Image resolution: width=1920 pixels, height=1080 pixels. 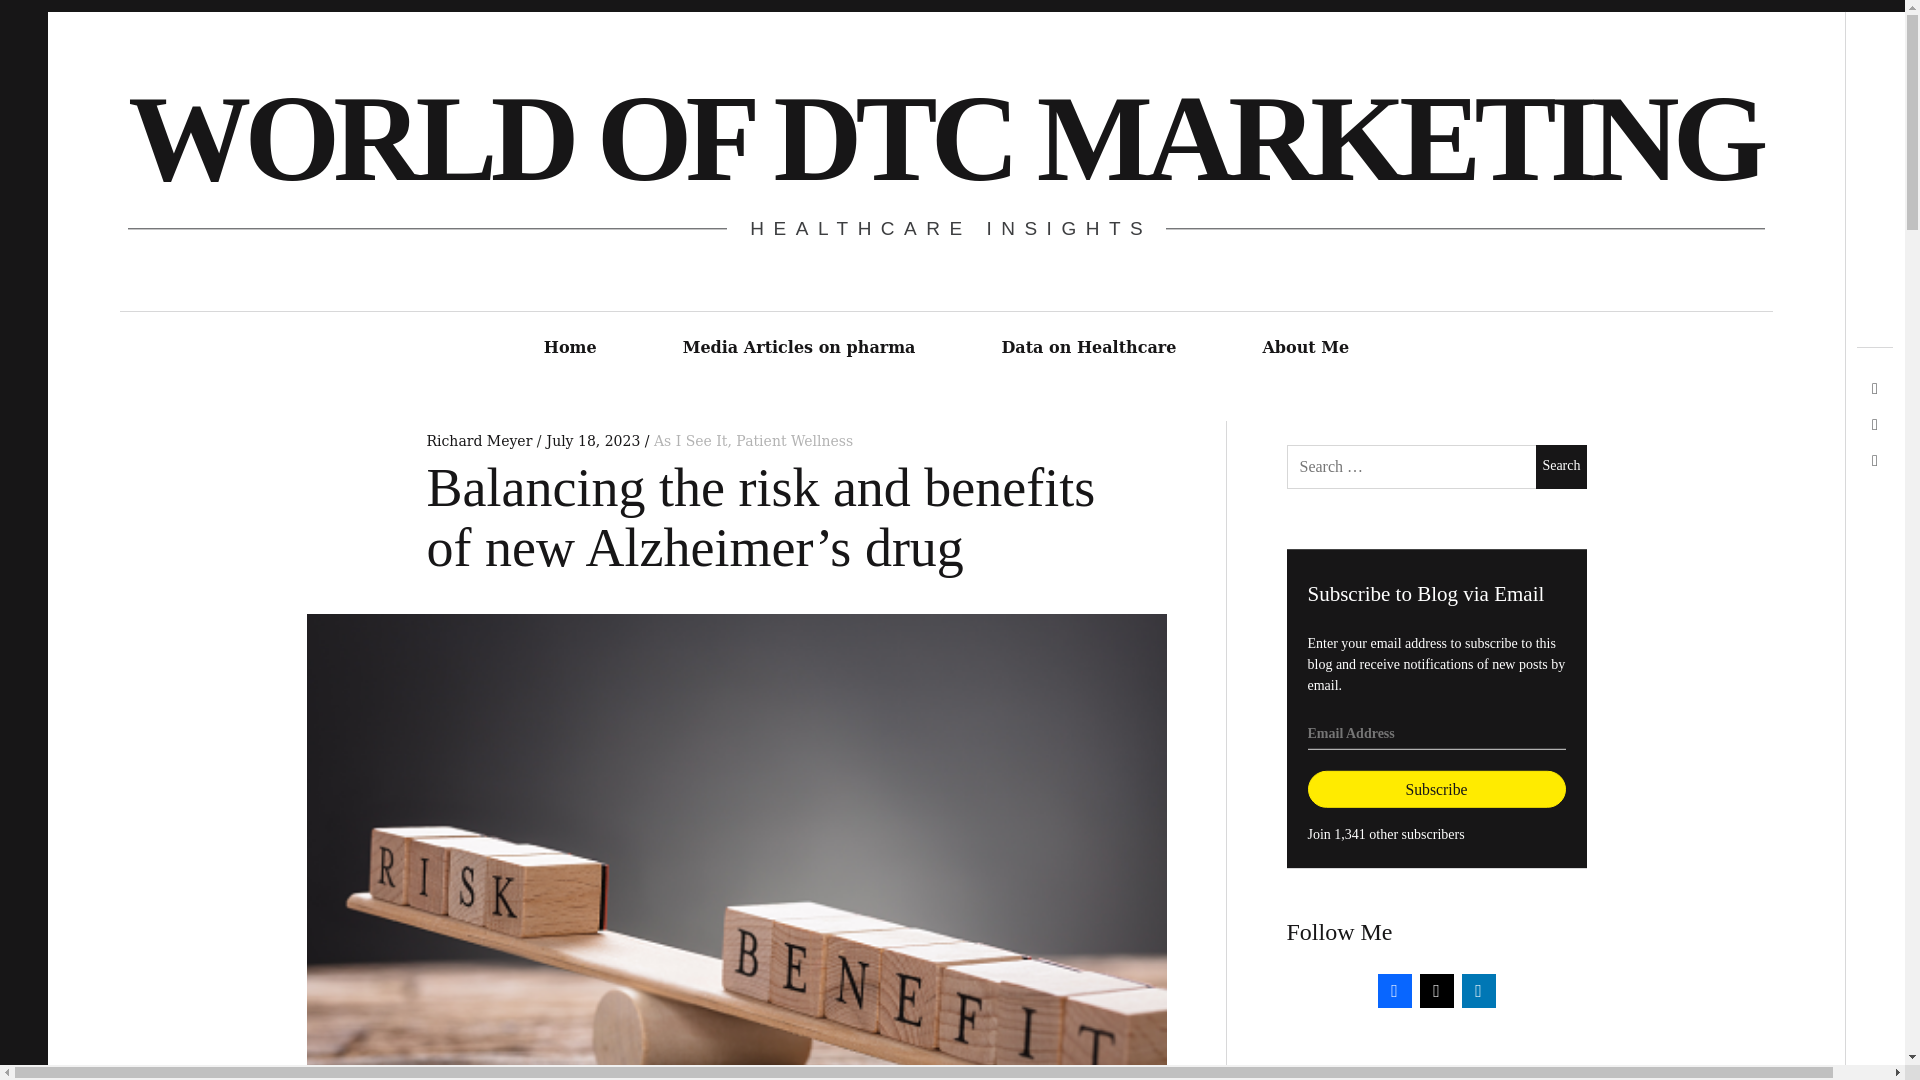 What do you see at coordinates (1306, 348) in the screenshot?
I see `About Me` at bounding box center [1306, 348].